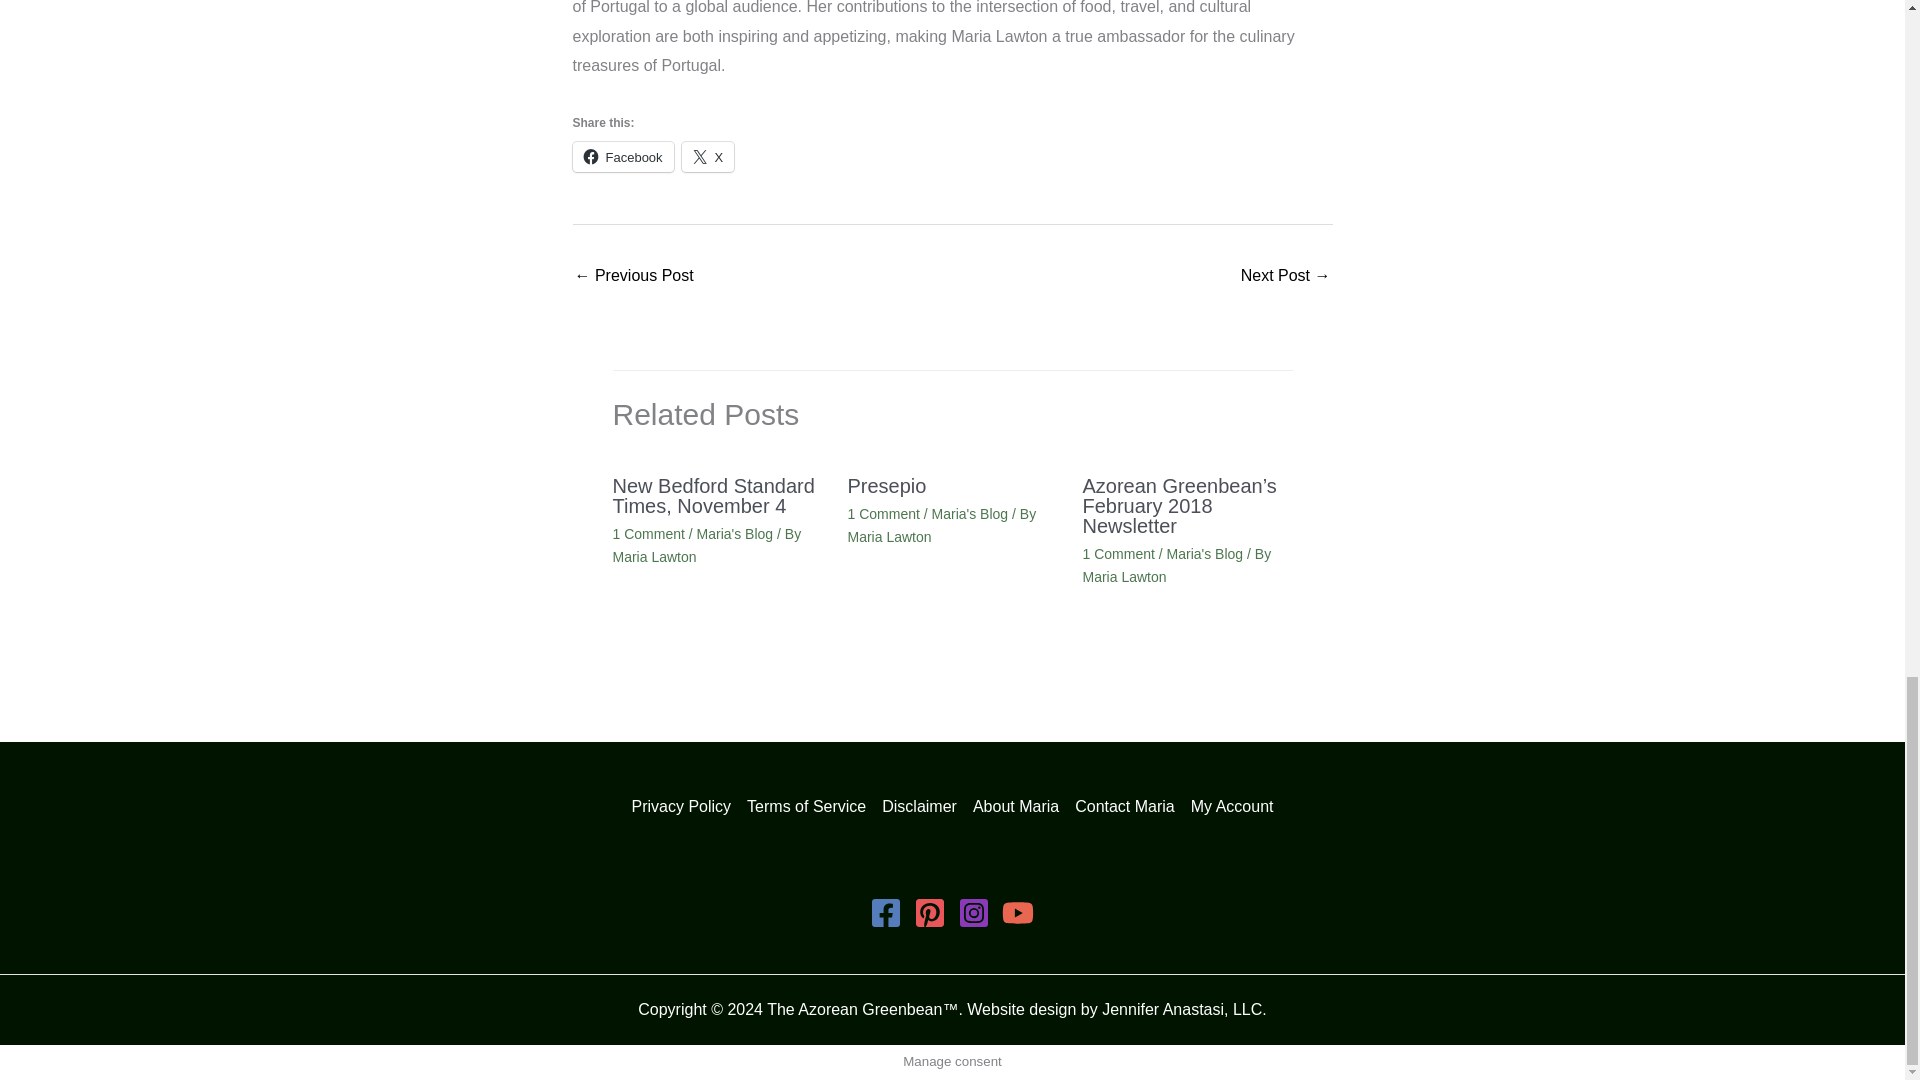 The width and height of the screenshot is (1920, 1080). I want to click on Click to share on Facebook, so click(622, 156).